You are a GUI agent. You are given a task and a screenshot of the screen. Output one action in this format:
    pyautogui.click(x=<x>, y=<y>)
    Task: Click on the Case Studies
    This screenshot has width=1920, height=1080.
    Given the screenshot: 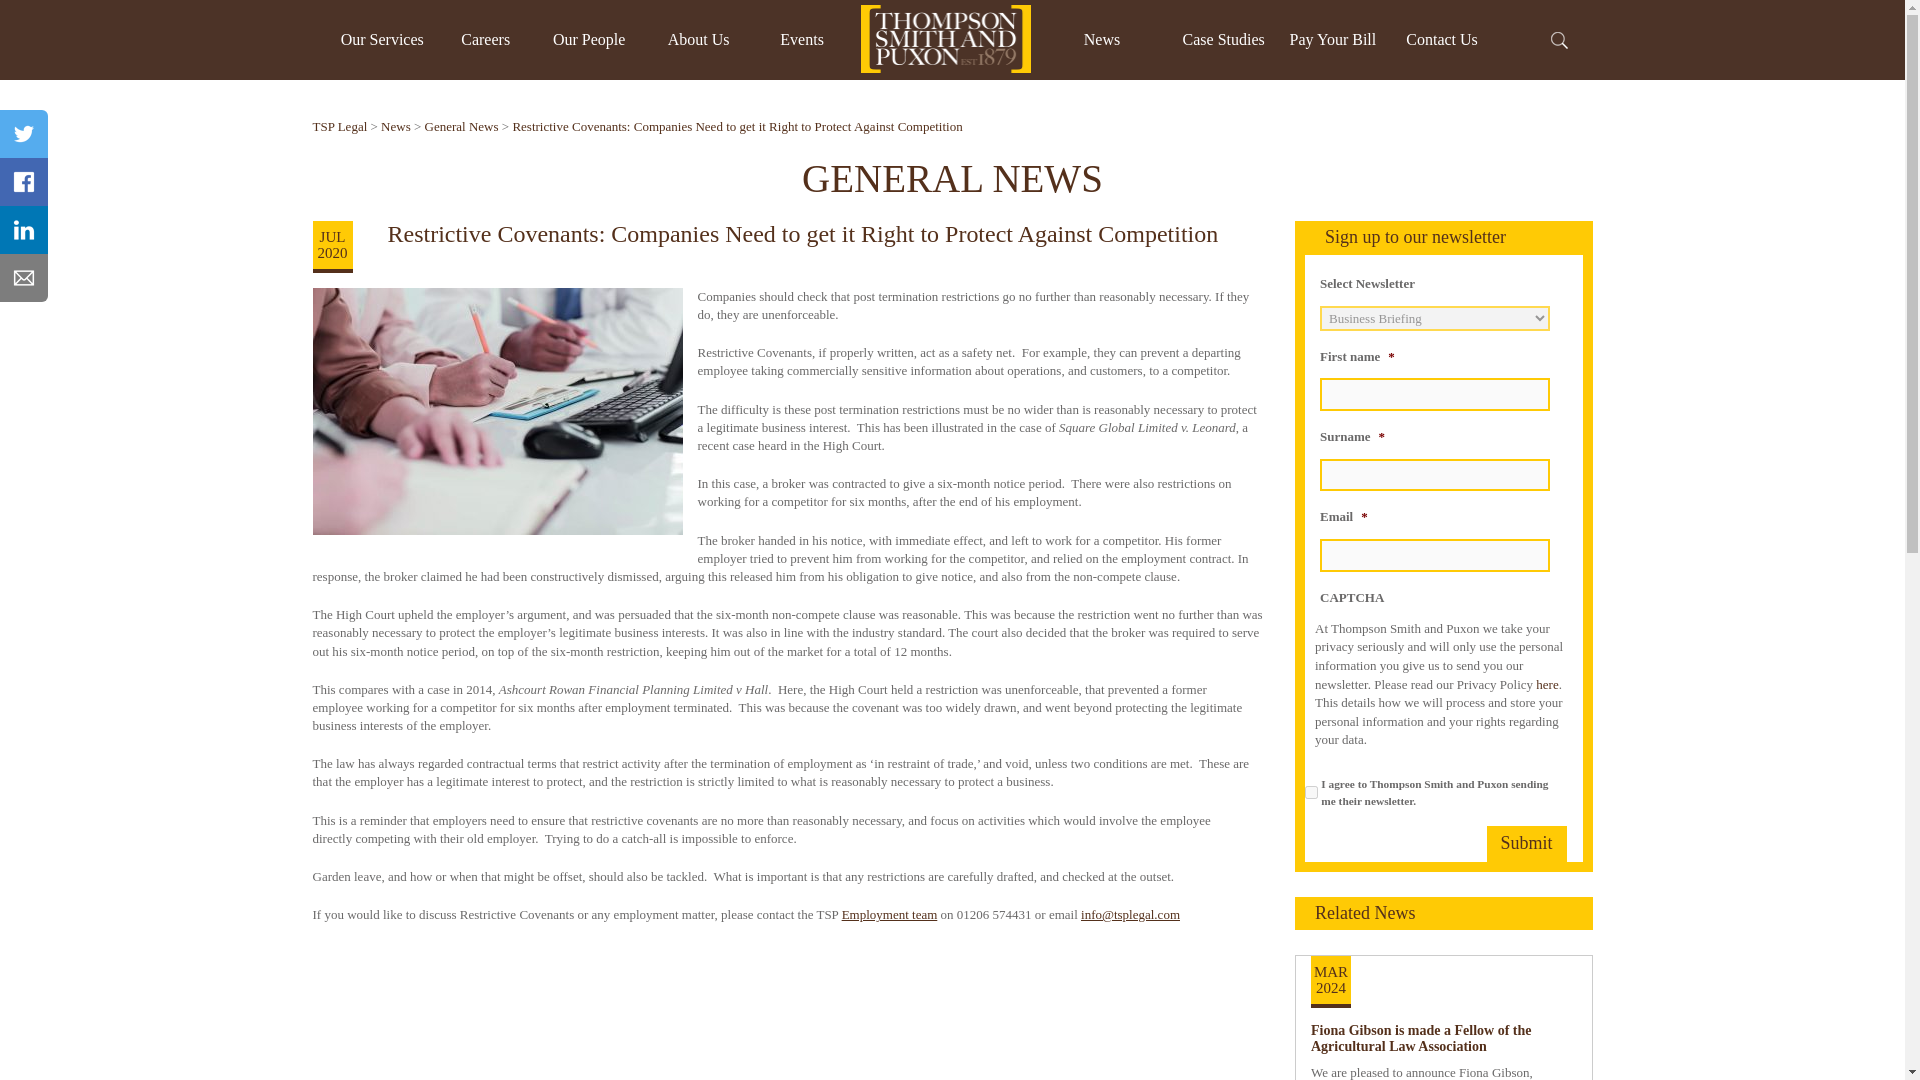 What is the action you would take?
    pyautogui.click(x=1224, y=40)
    